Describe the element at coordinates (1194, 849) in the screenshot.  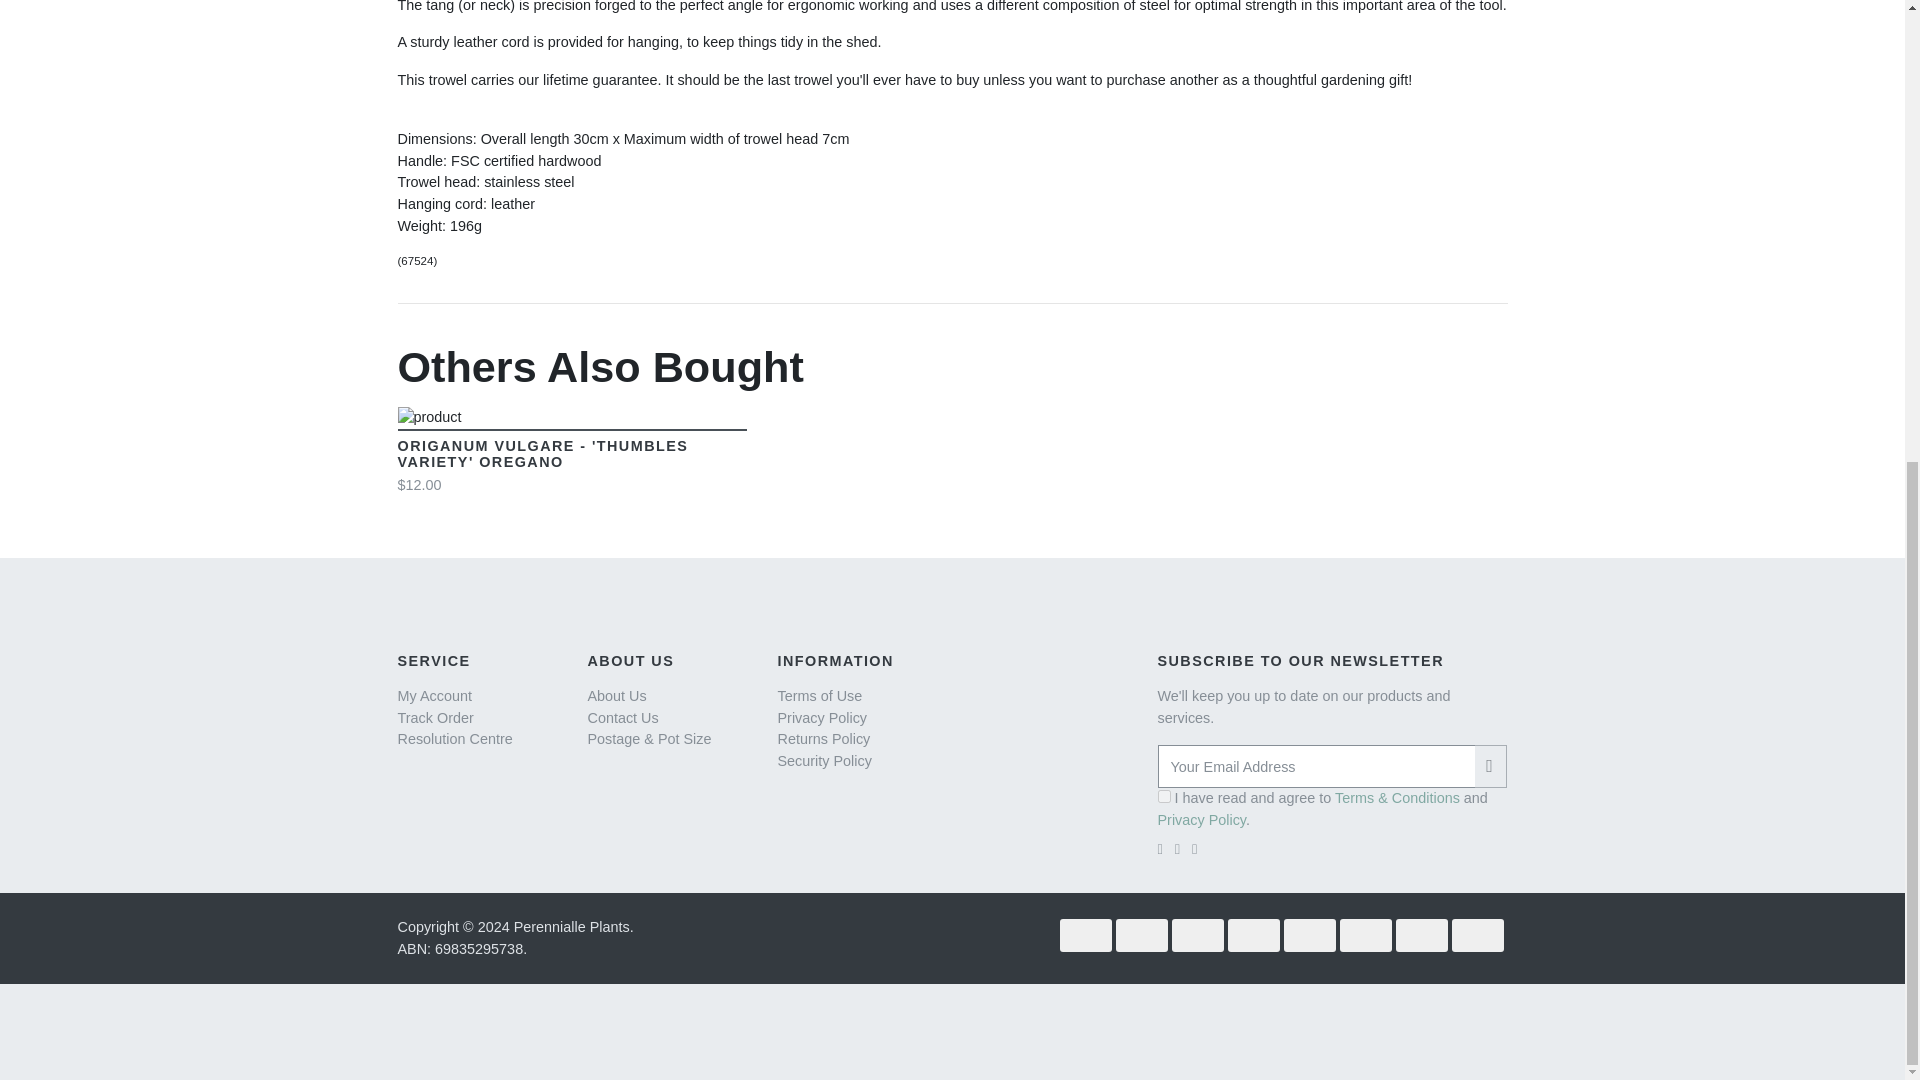
I see `Perennialle Plants on Instagram` at that location.